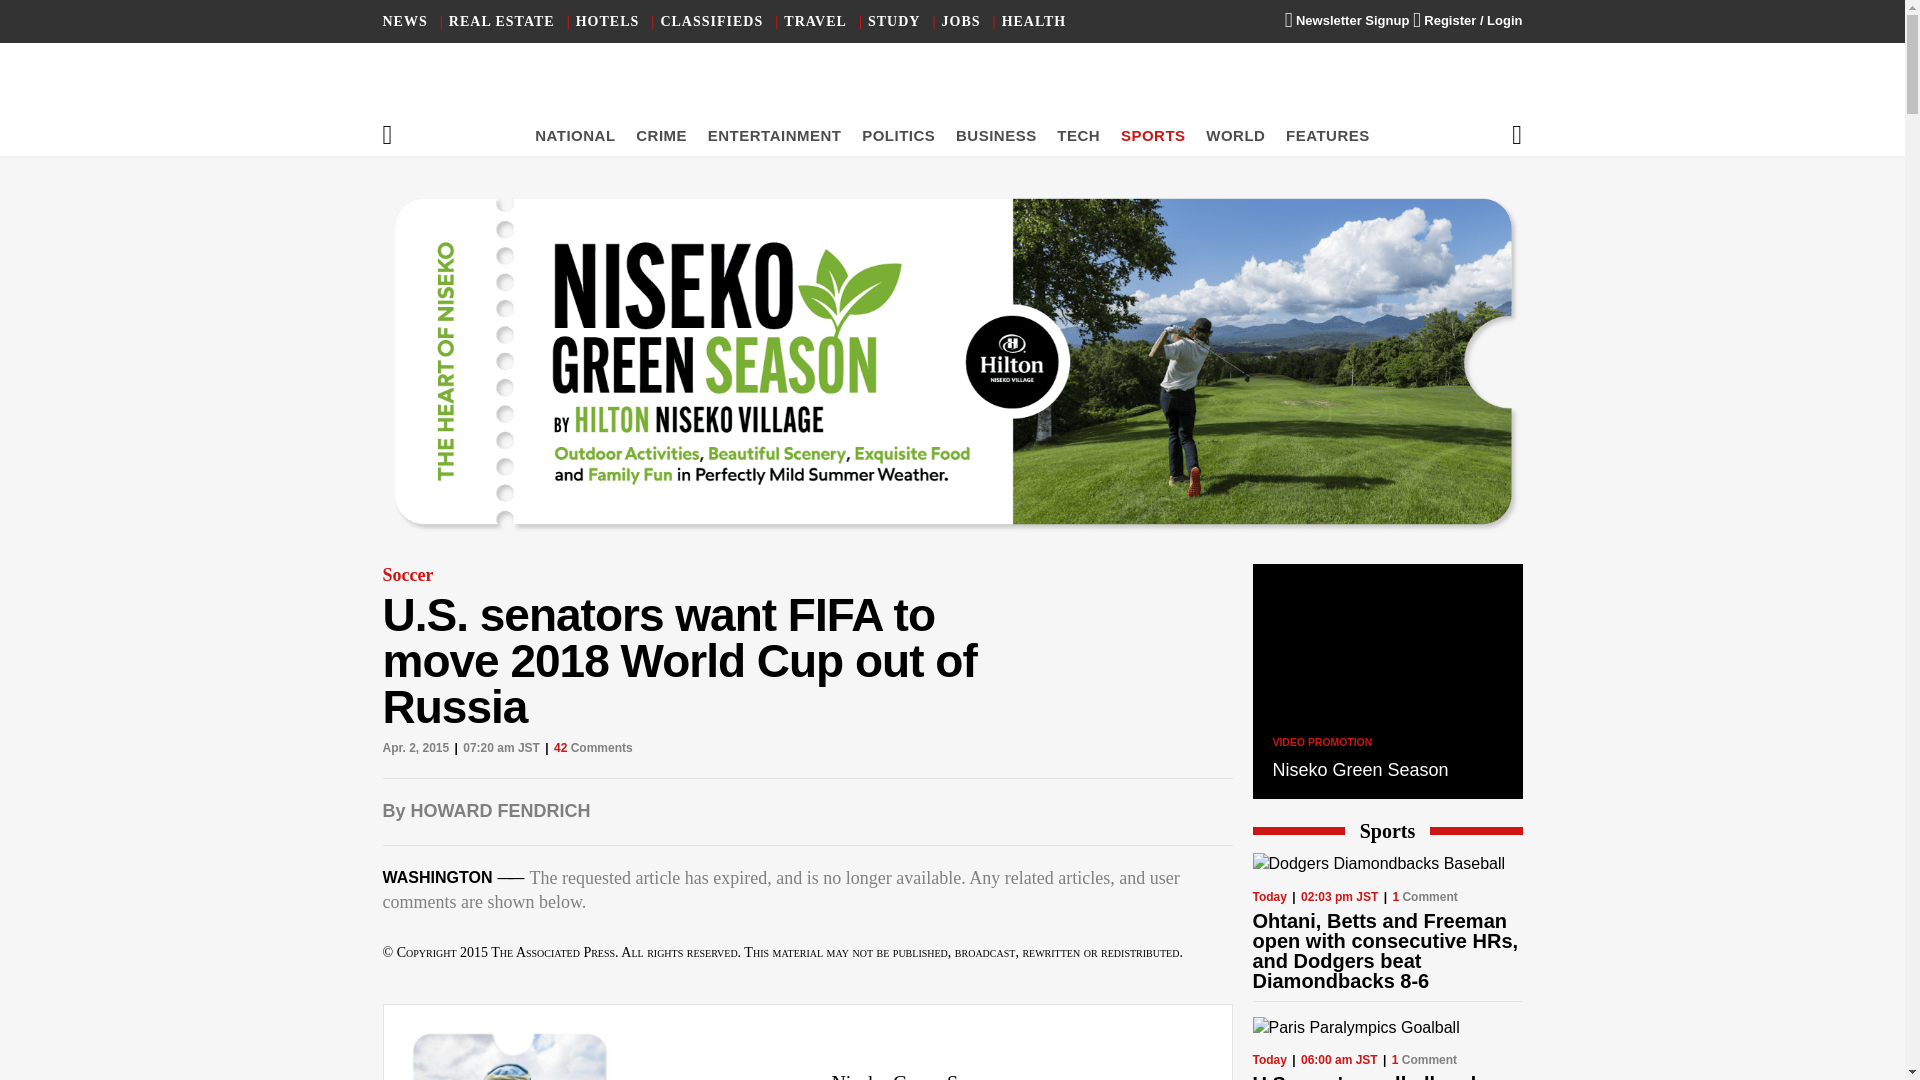  What do you see at coordinates (1235, 135) in the screenshot?
I see `WORLD` at bounding box center [1235, 135].